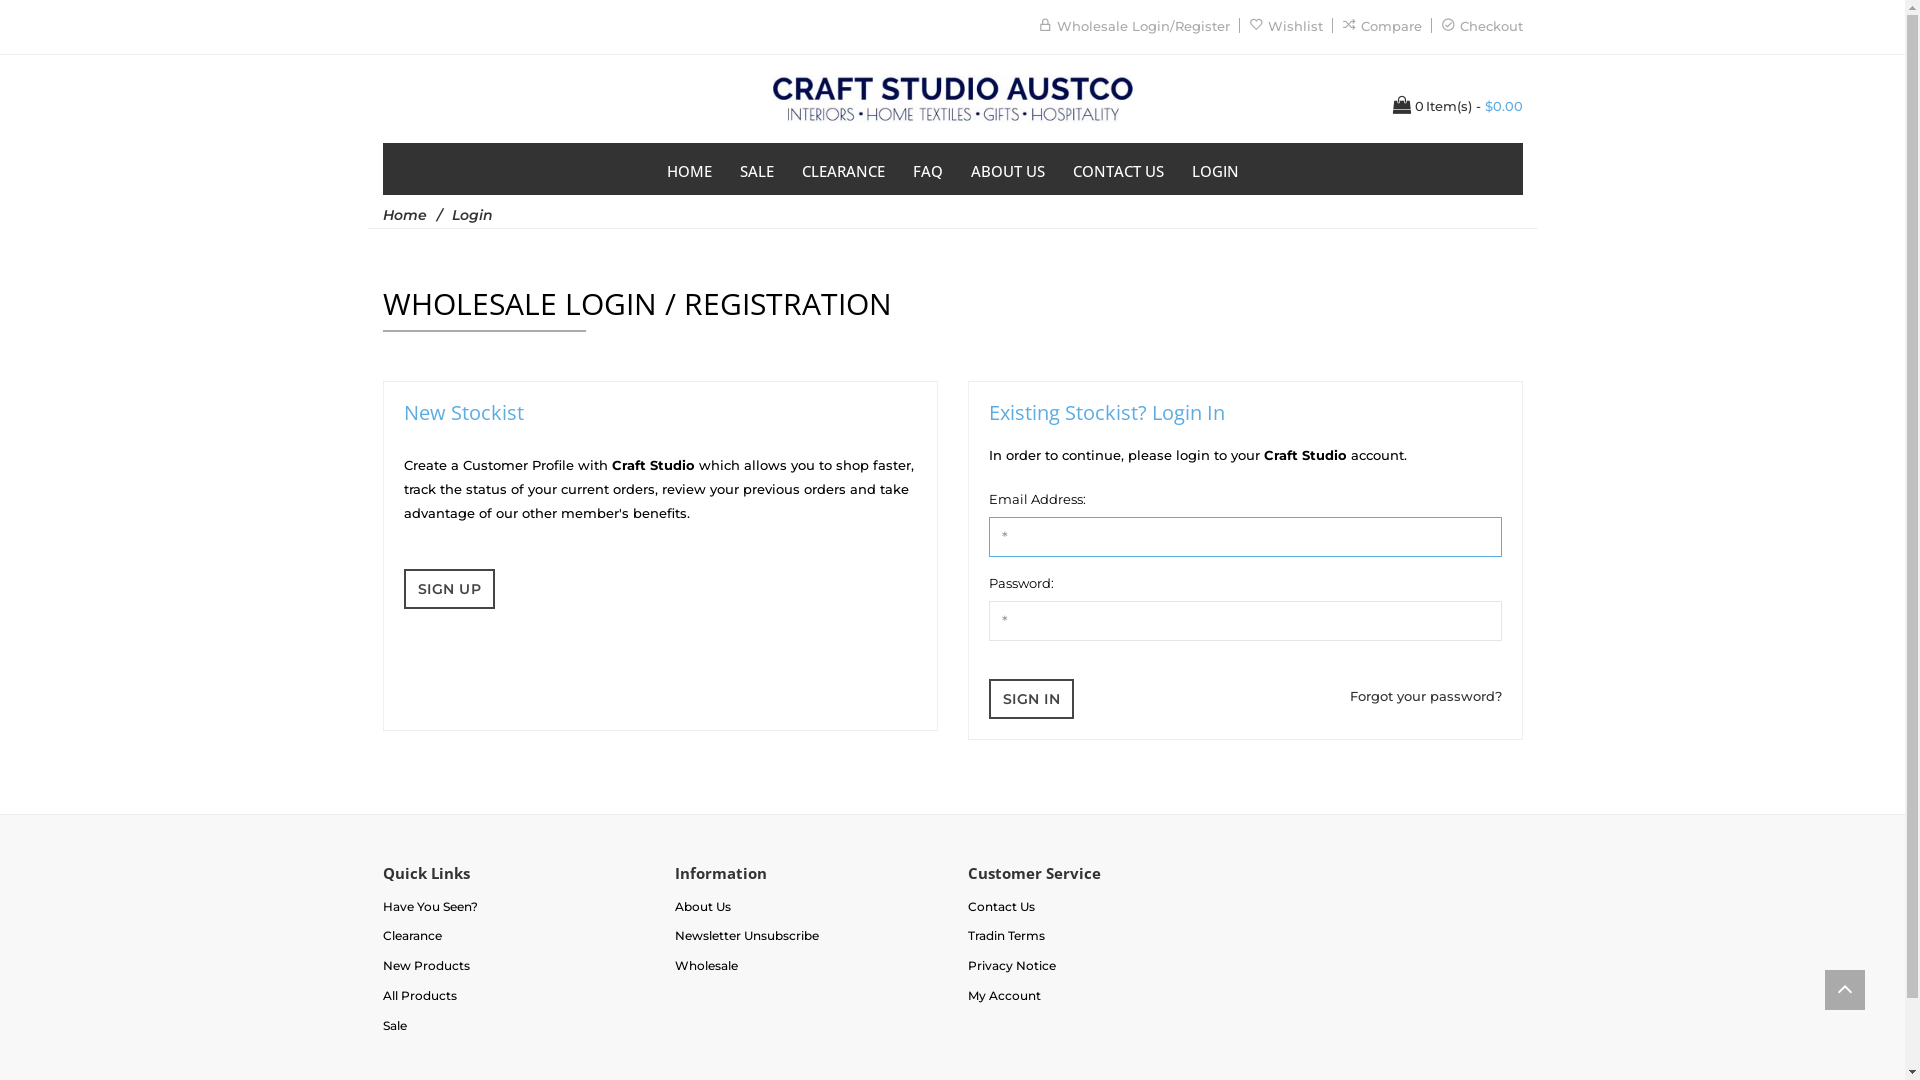 This screenshot has width=1920, height=1080. I want to click on Clearance, so click(412, 936).